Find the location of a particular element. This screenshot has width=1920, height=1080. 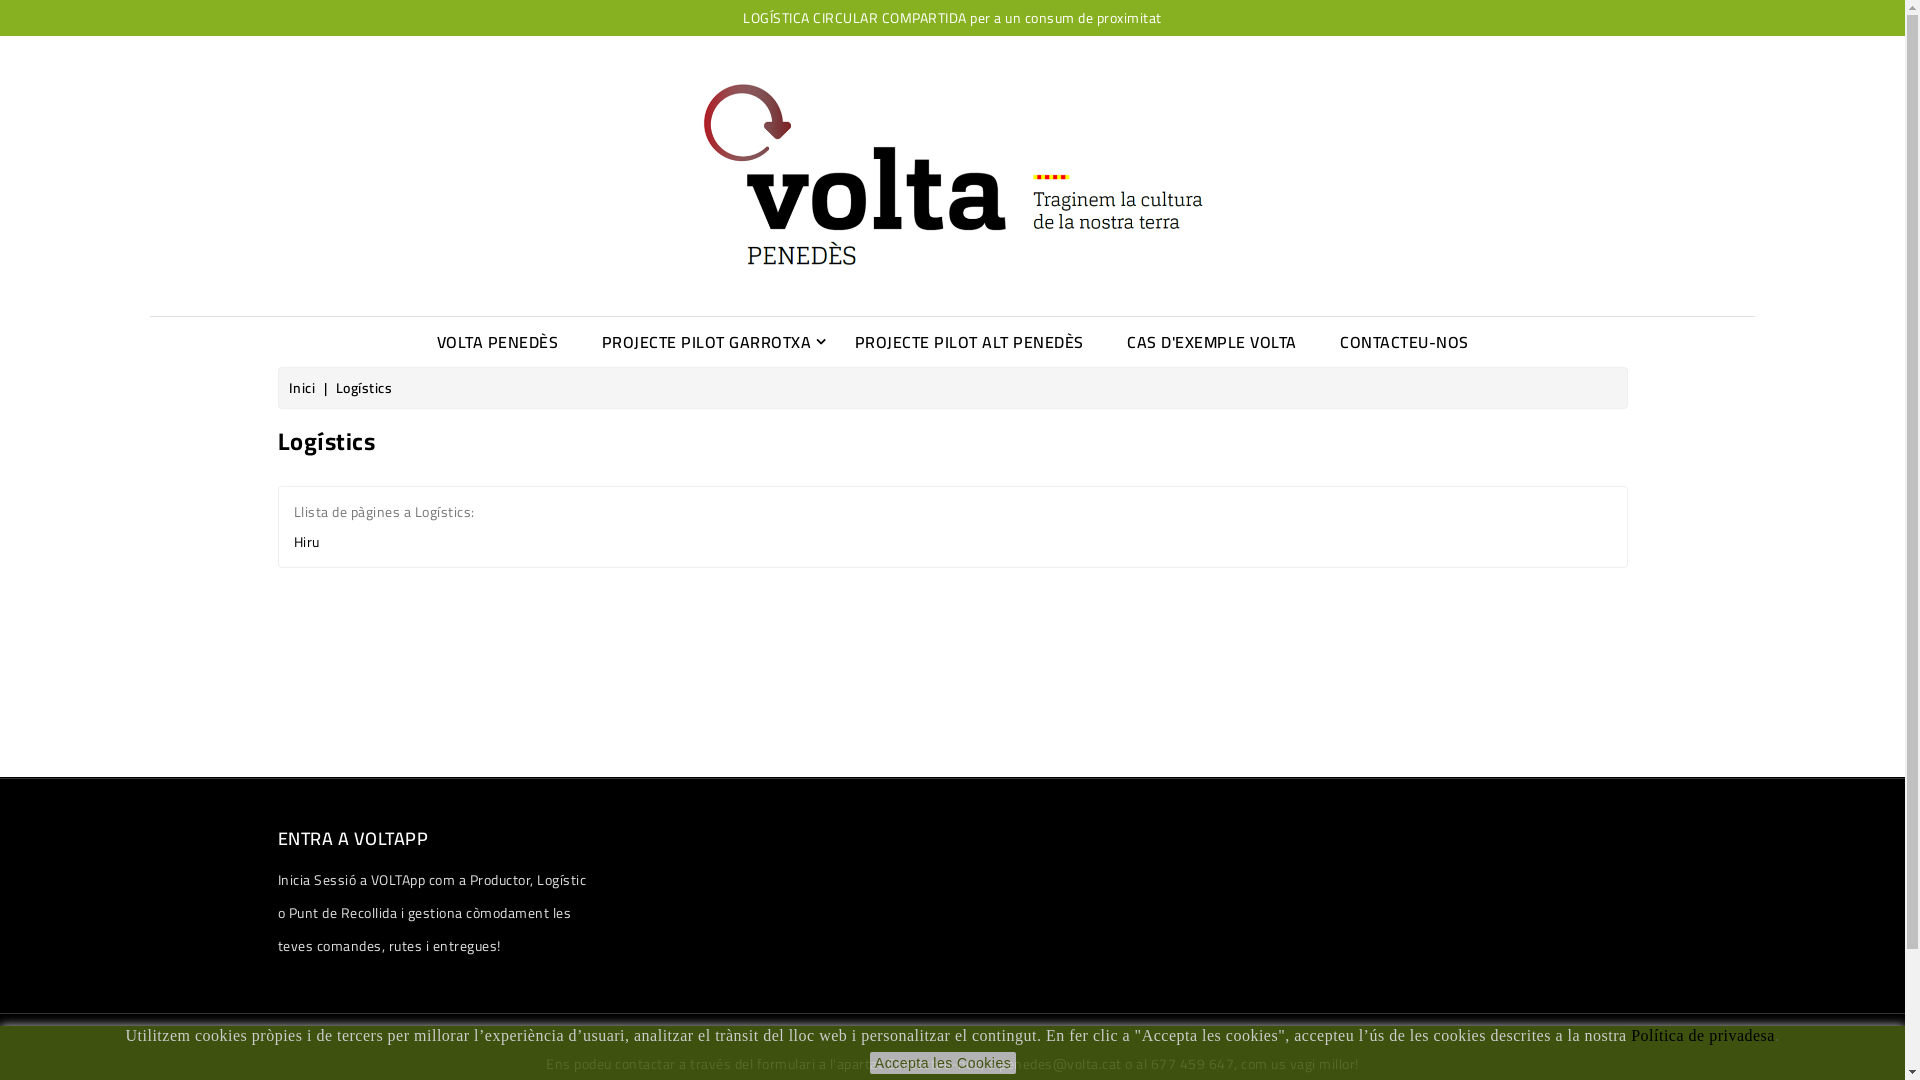

Hiru is located at coordinates (307, 542).